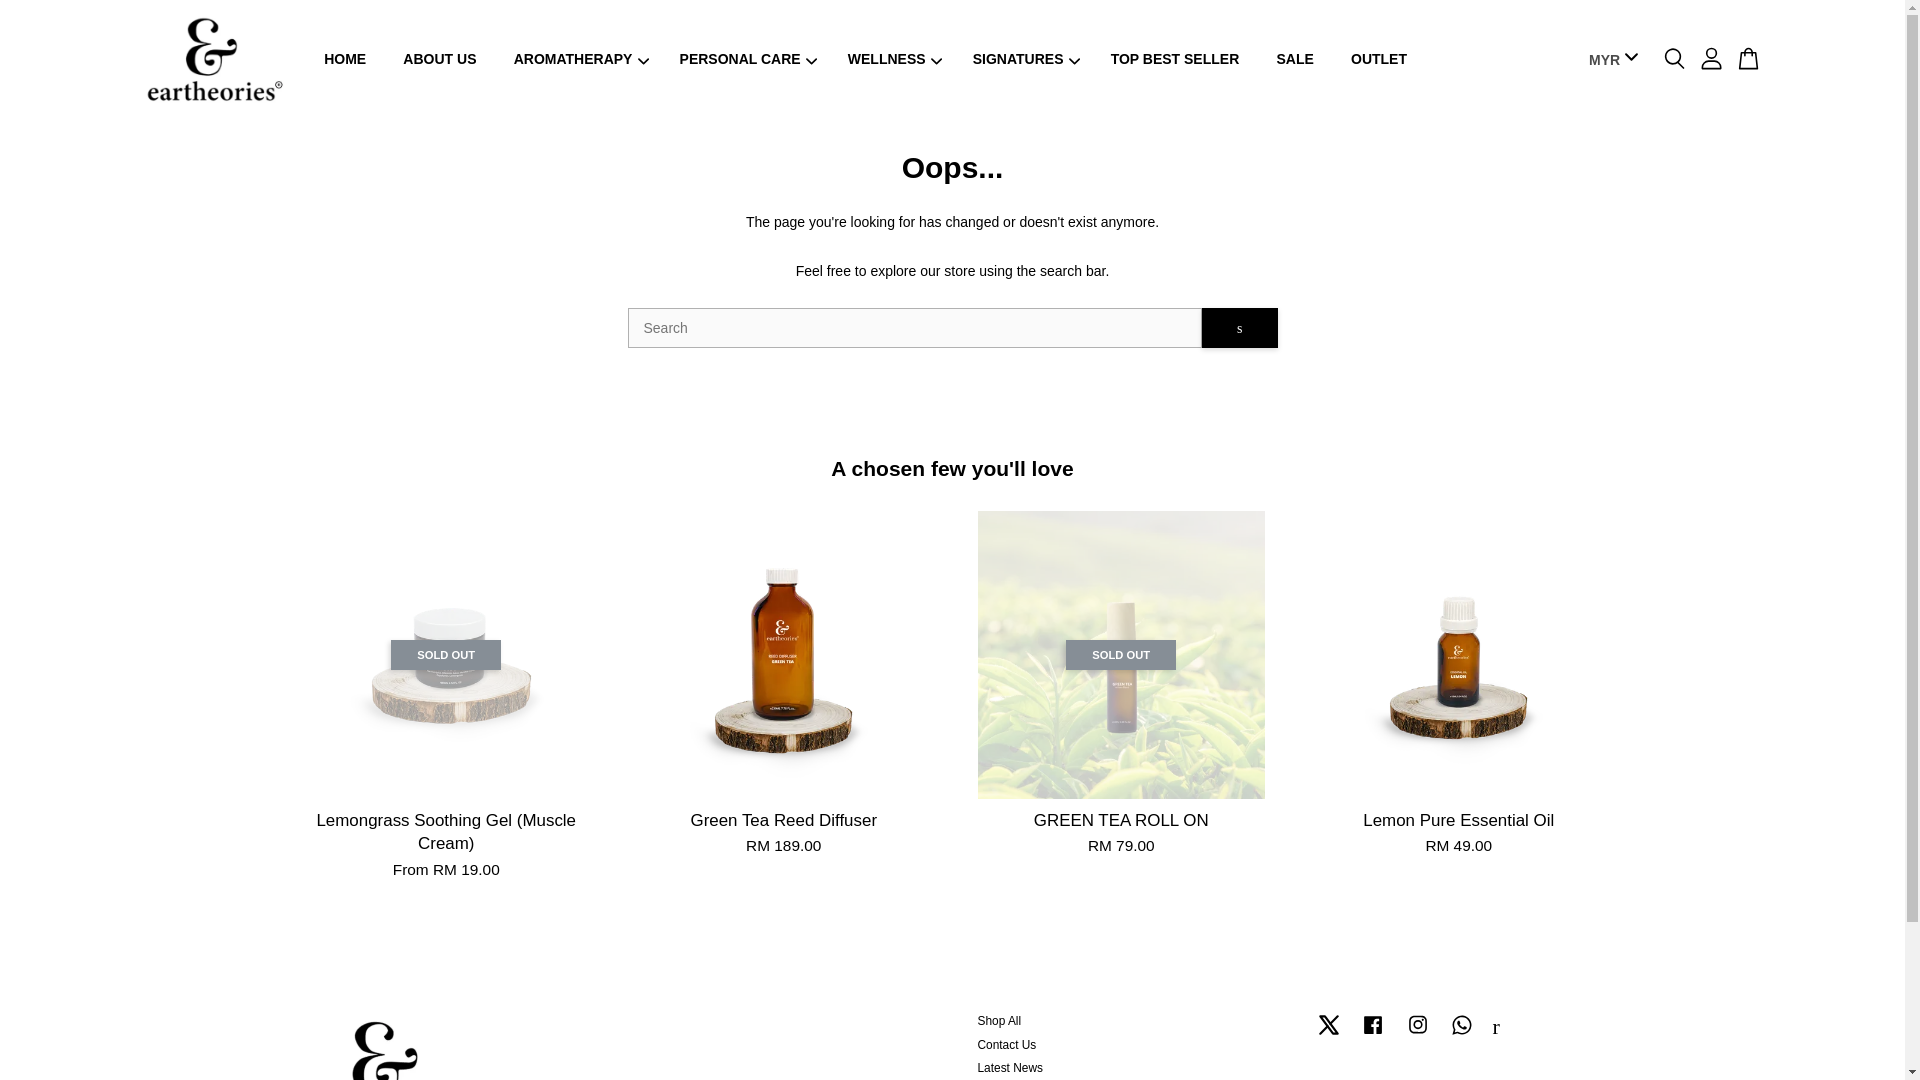  What do you see at coordinates (744, 59) in the screenshot?
I see `PERSONAL CARE` at bounding box center [744, 59].